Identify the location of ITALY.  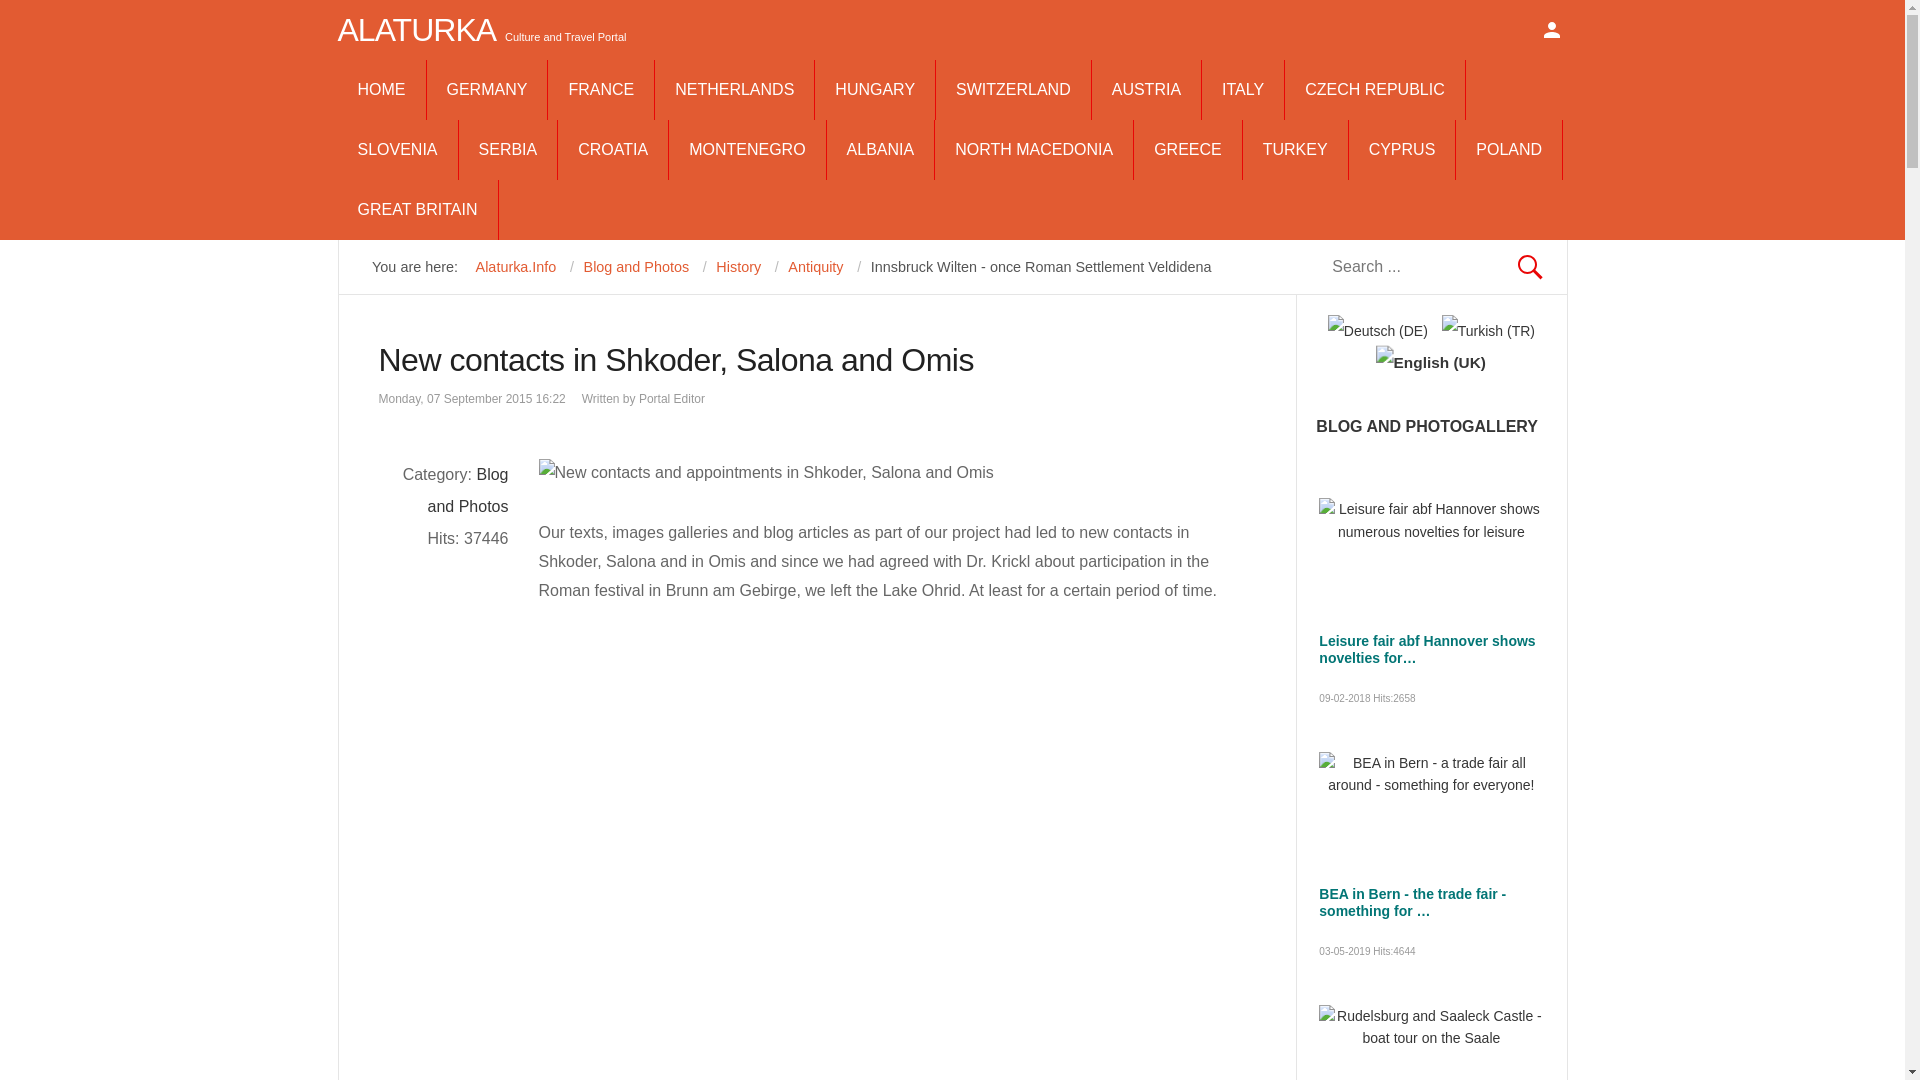
(1242, 90).